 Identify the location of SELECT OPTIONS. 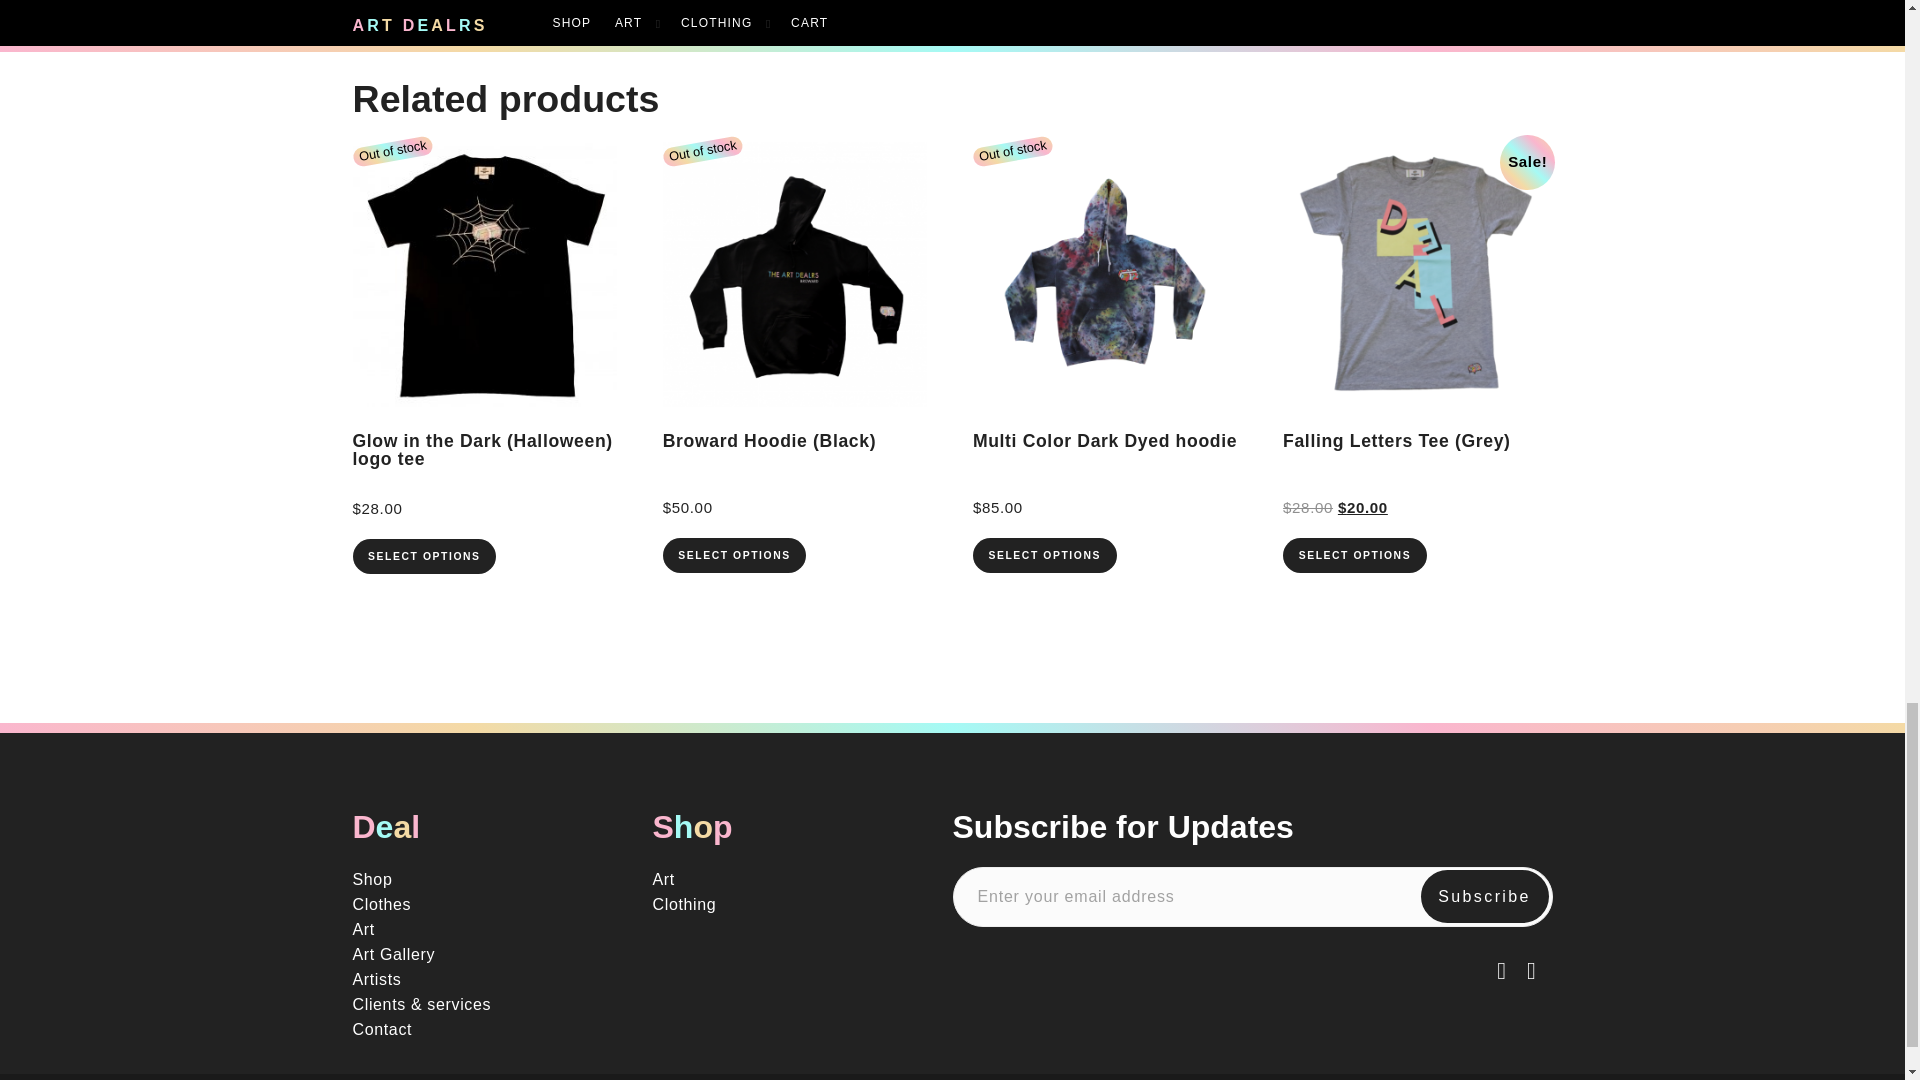
(1045, 555).